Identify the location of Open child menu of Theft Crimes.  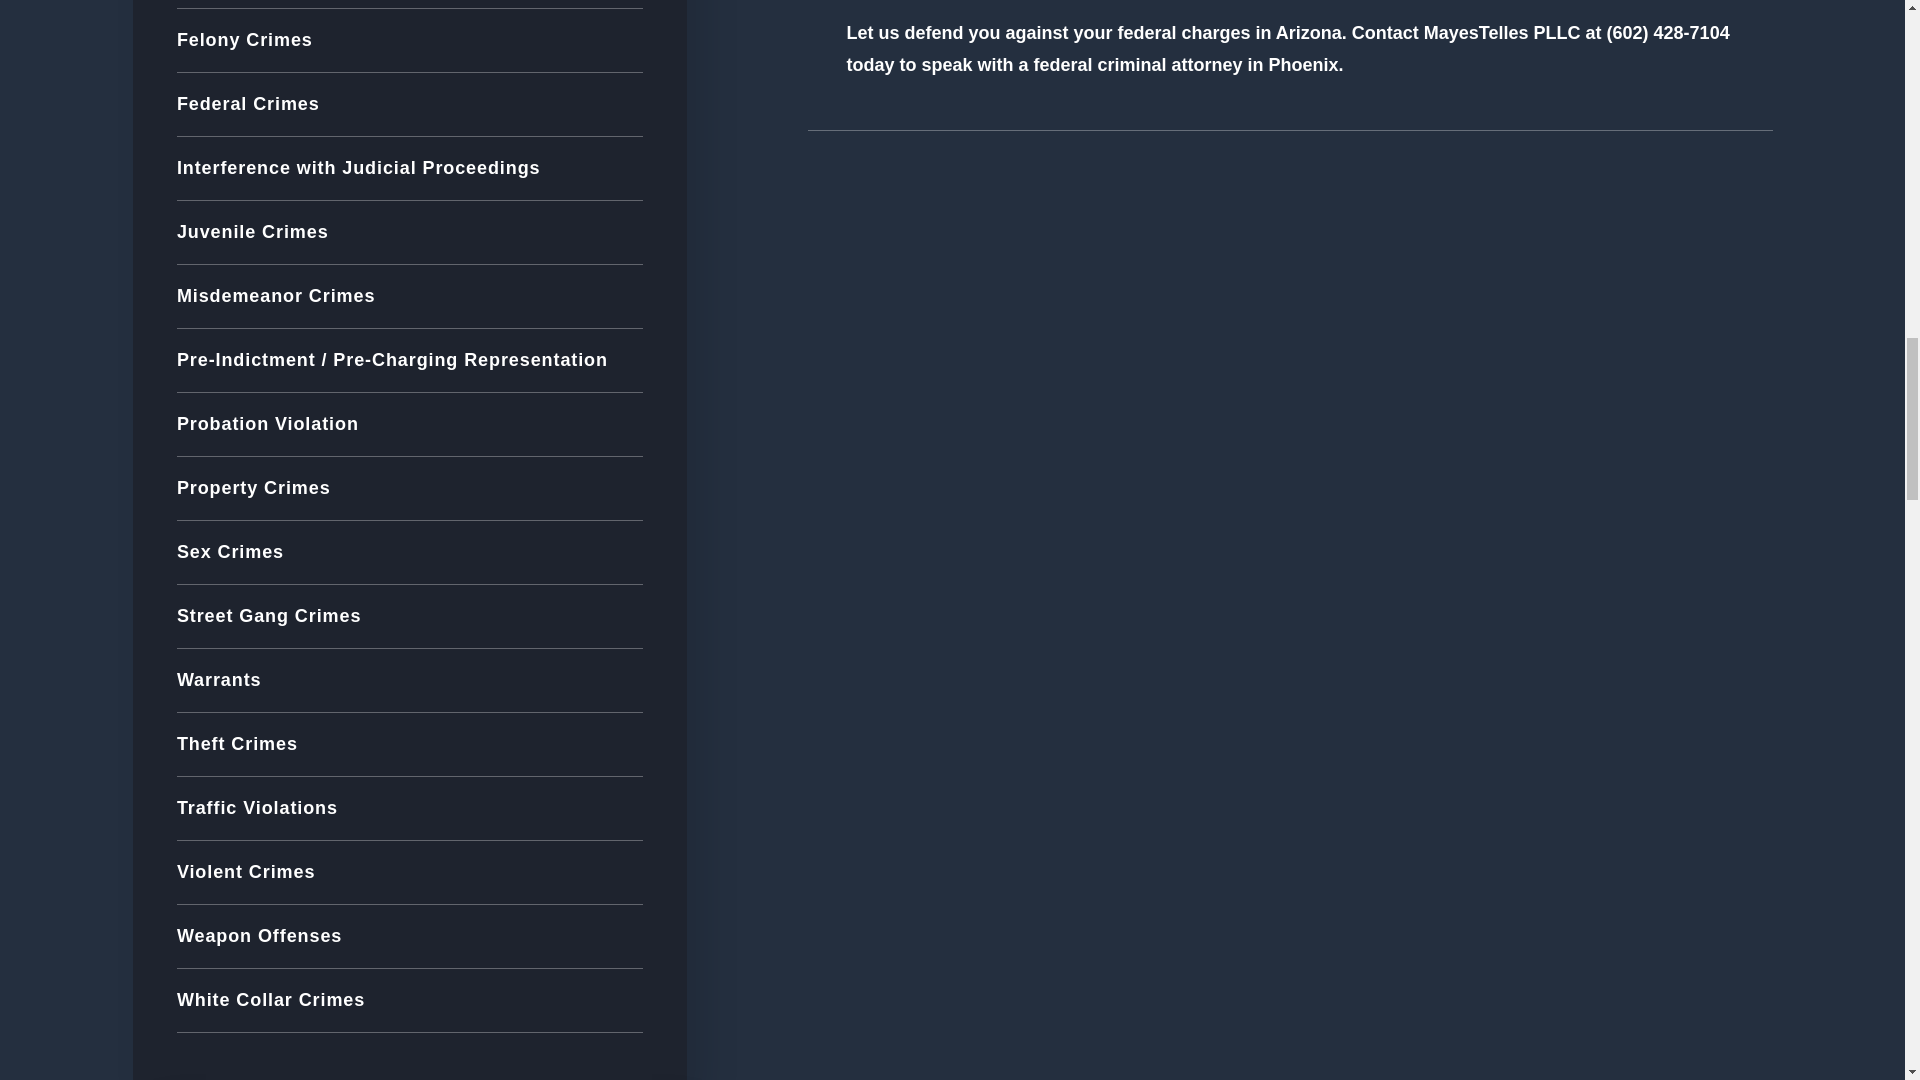
(634, 744).